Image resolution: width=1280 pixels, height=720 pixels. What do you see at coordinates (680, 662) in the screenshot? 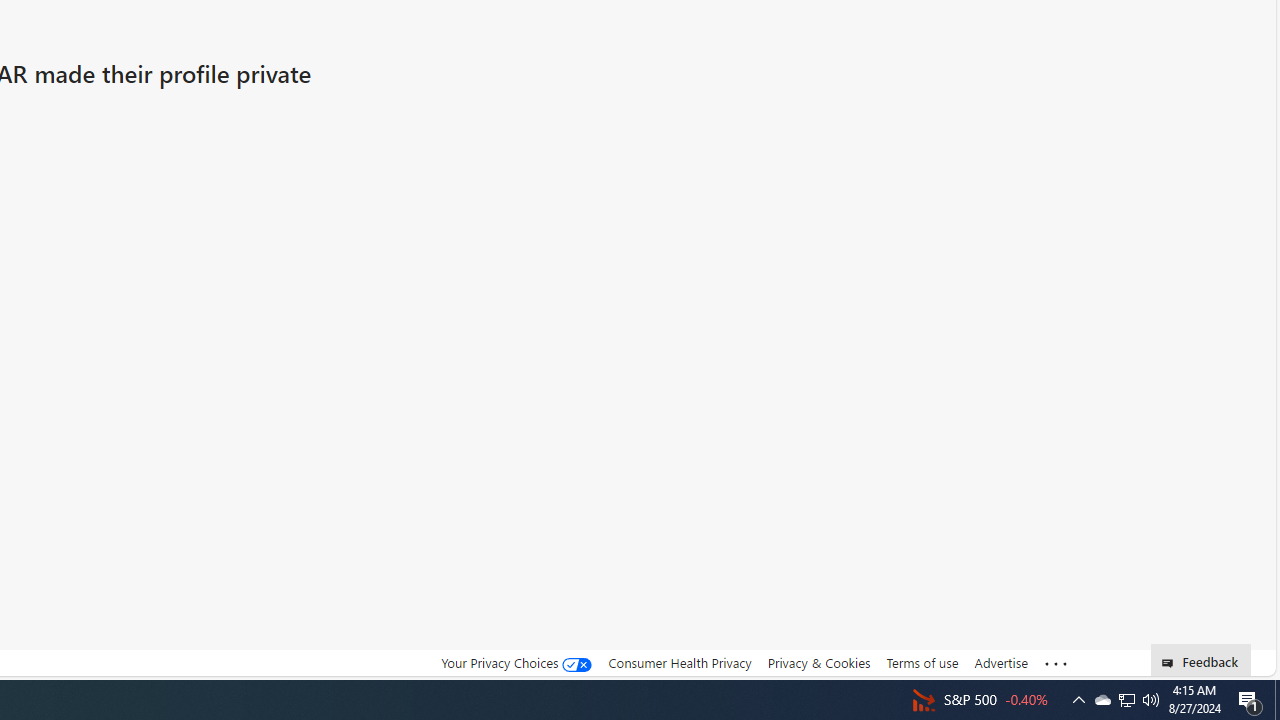
I see `Consumer Health Privacy` at bounding box center [680, 662].